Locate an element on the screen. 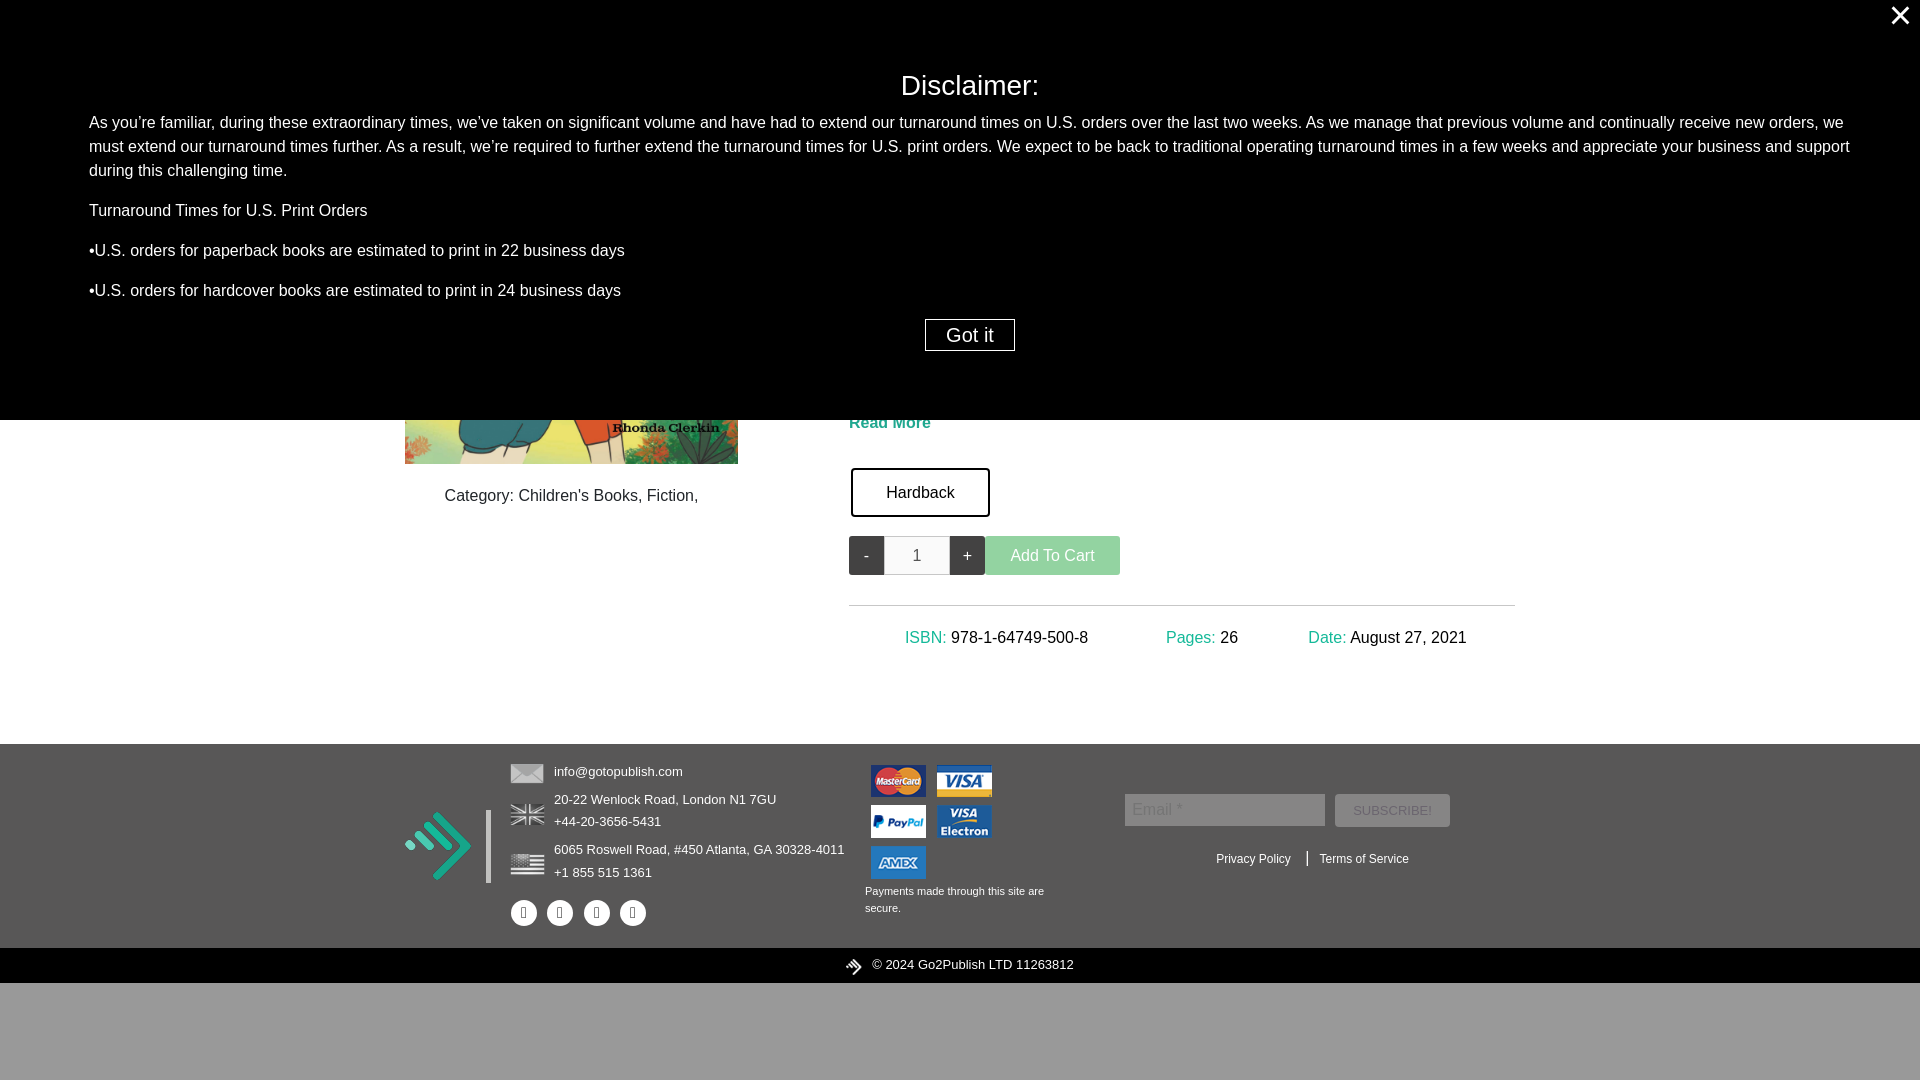 This screenshot has width=1920, height=1080. Login is located at coordinates (1470, 26).